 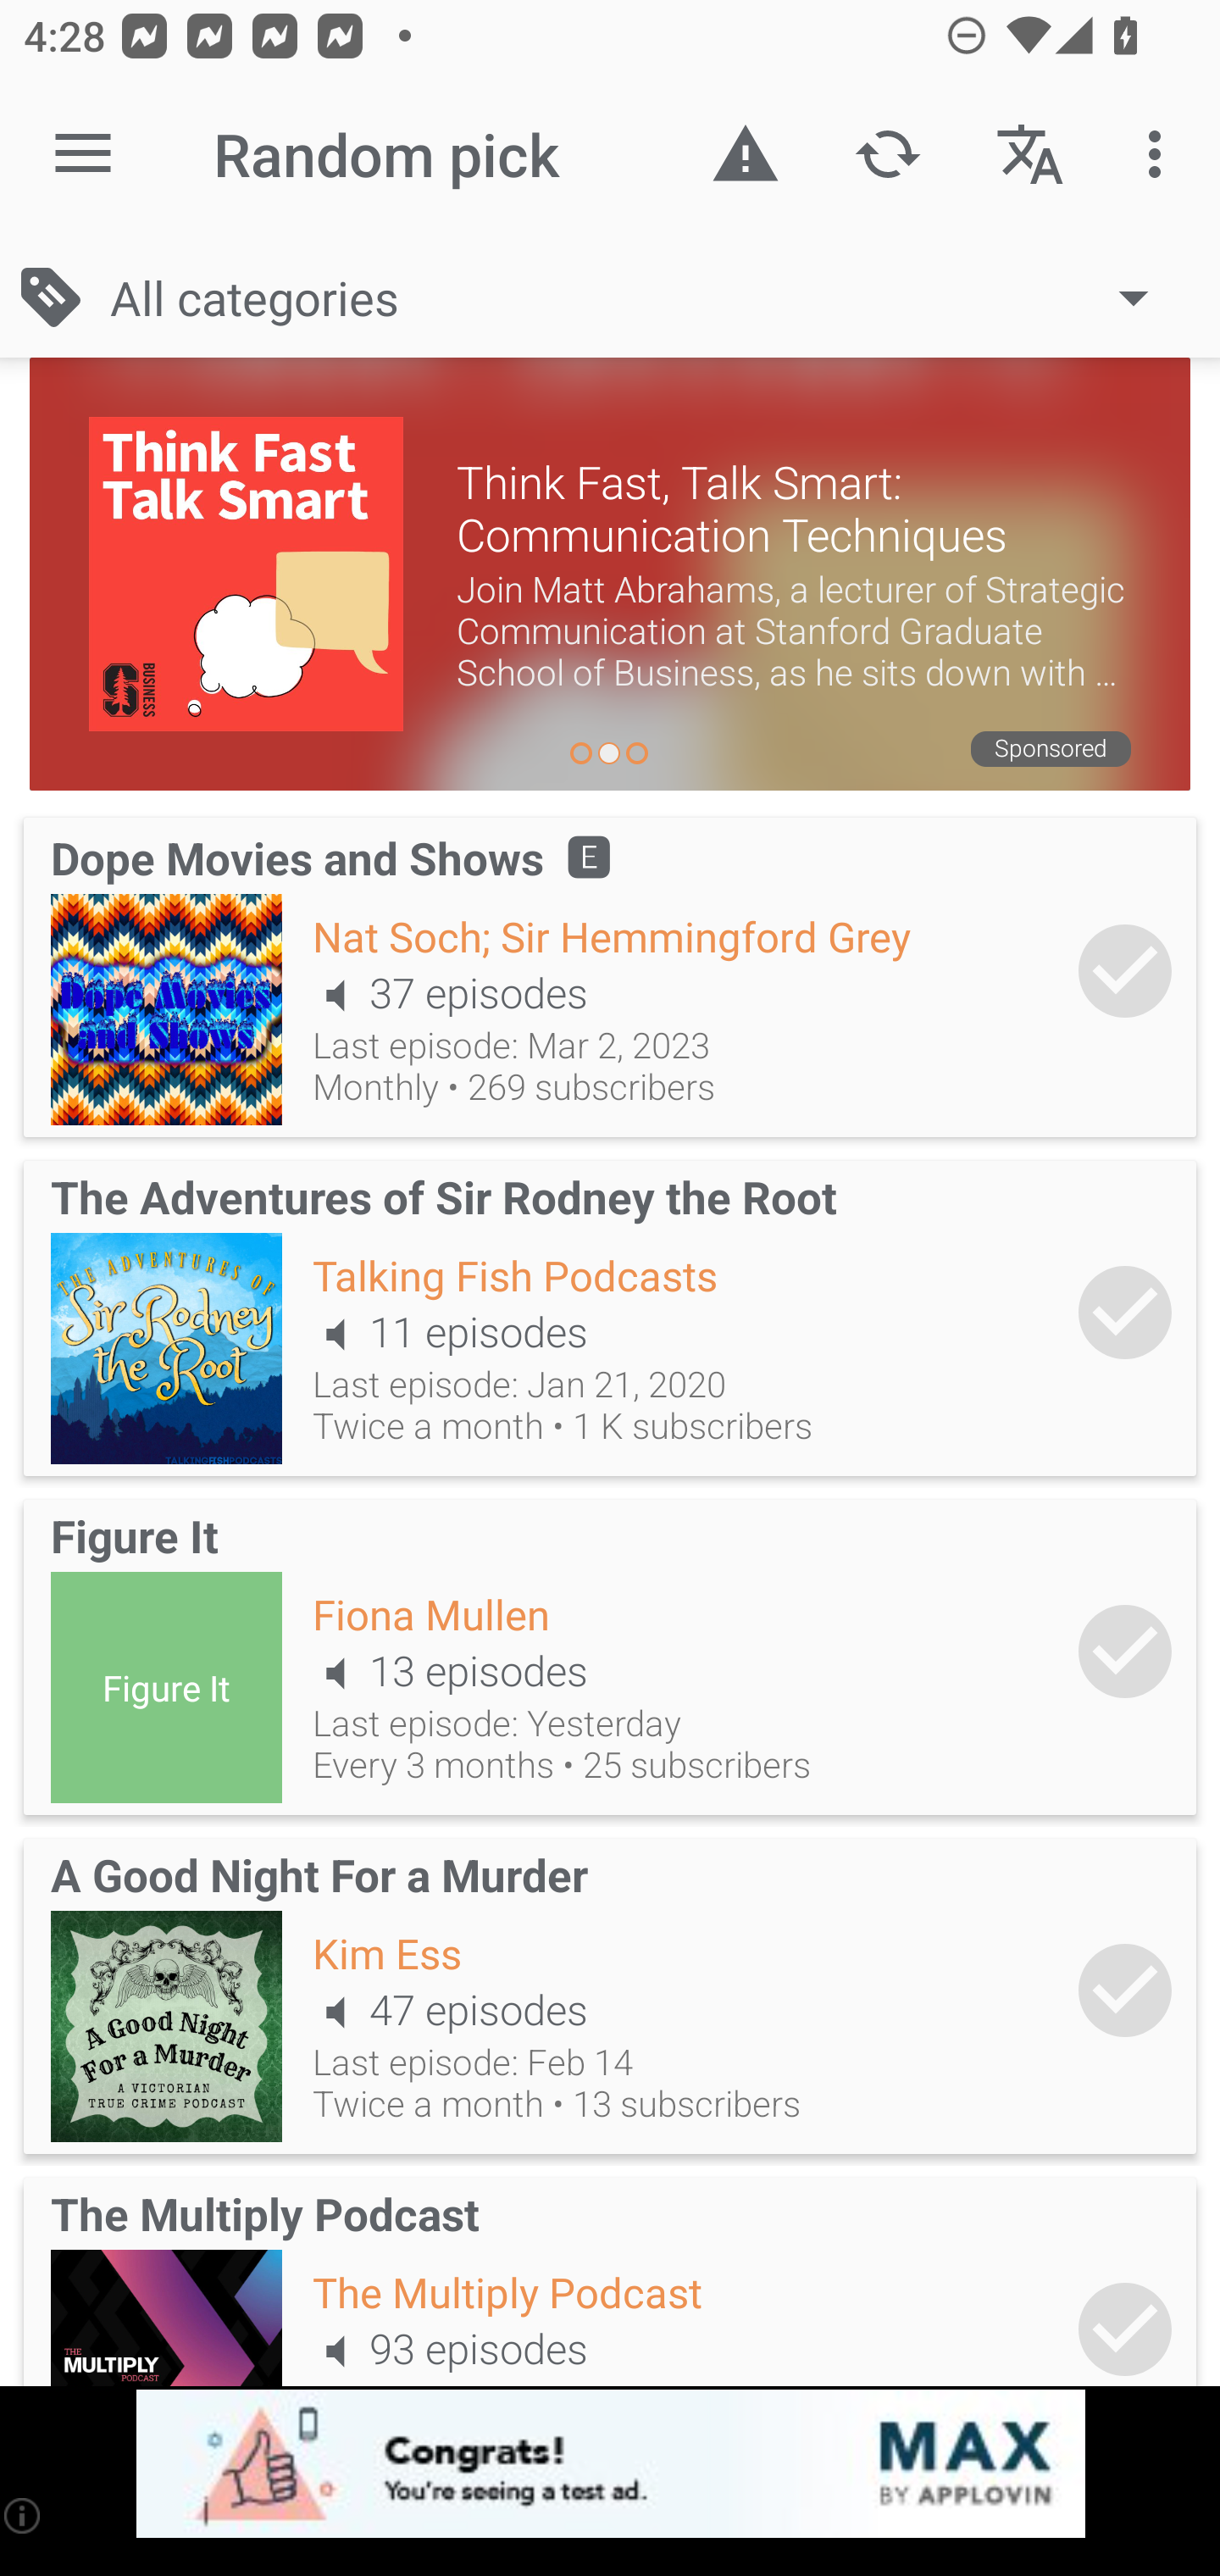 I want to click on (i), so click(x=24, y=2515).